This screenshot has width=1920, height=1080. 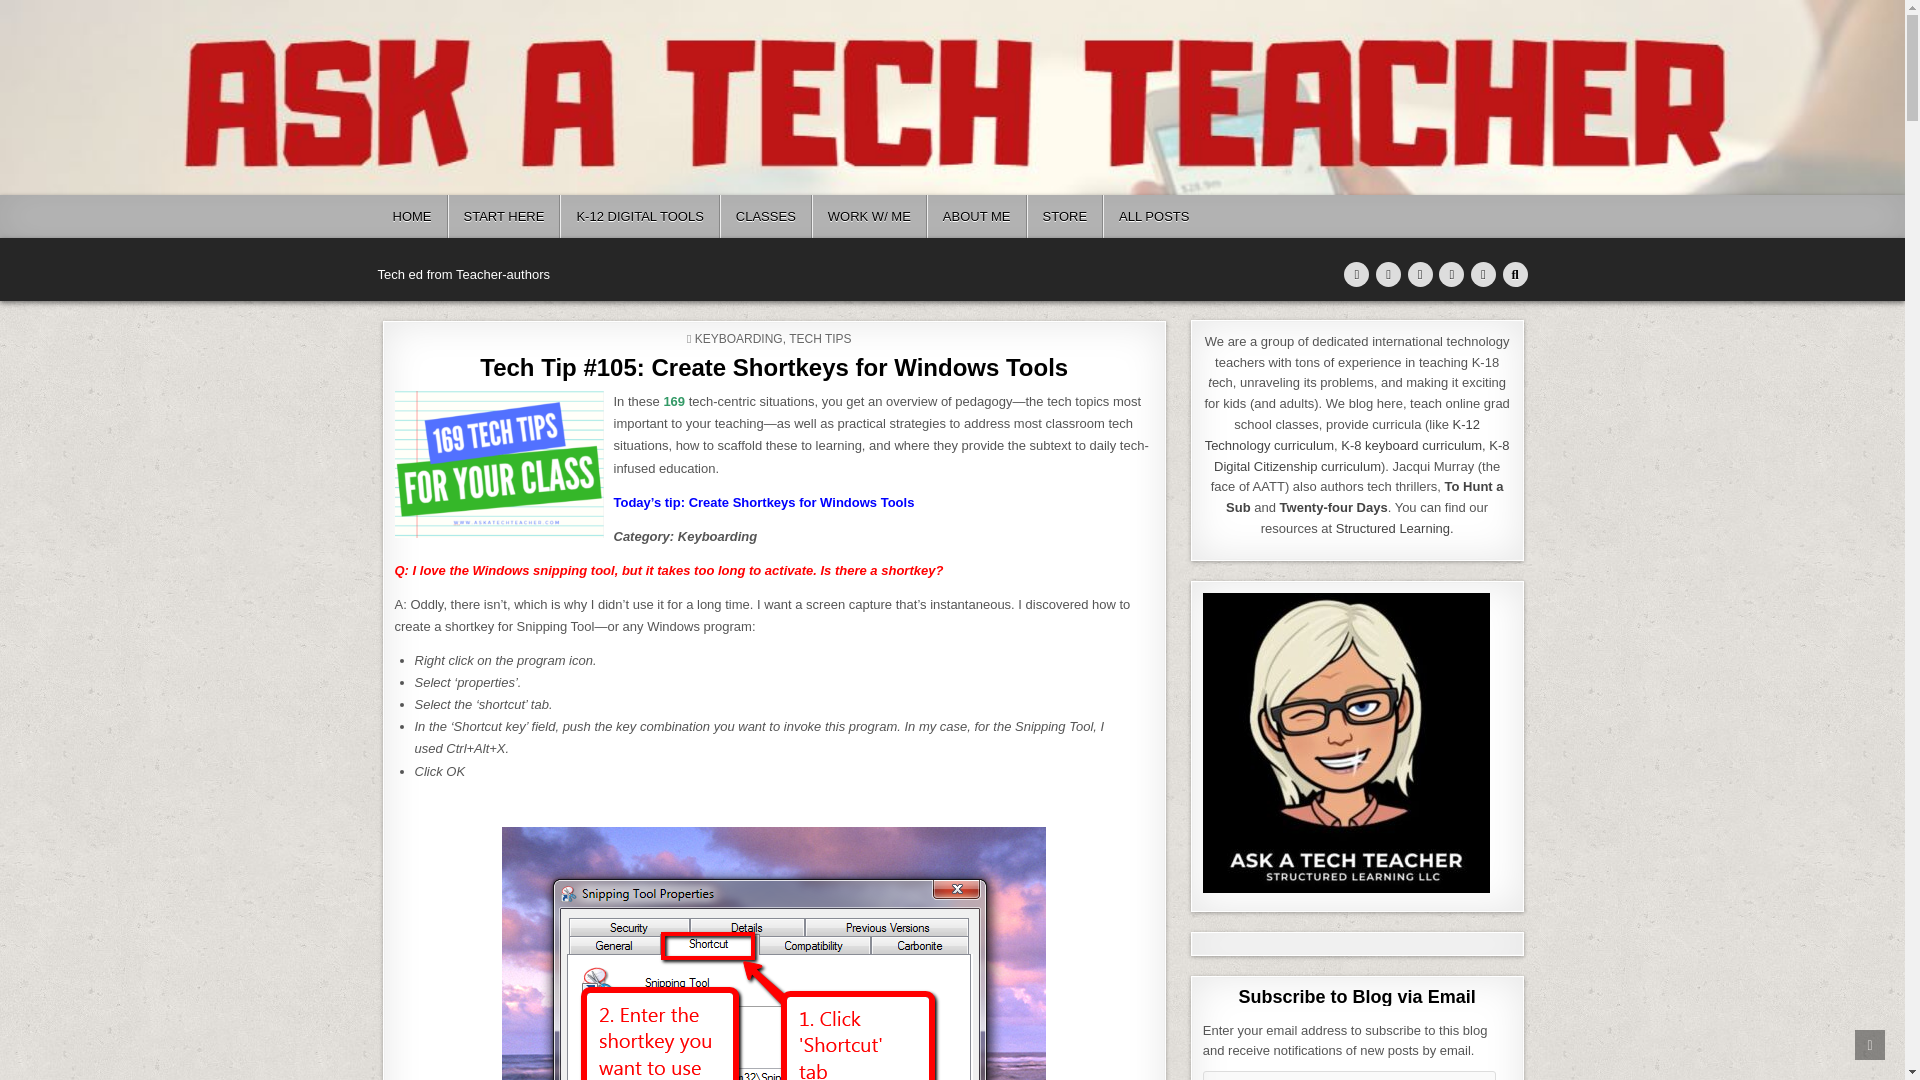 What do you see at coordinates (1870, 1044) in the screenshot?
I see `SCROLL TO TOP` at bounding box center [1870, 1044].